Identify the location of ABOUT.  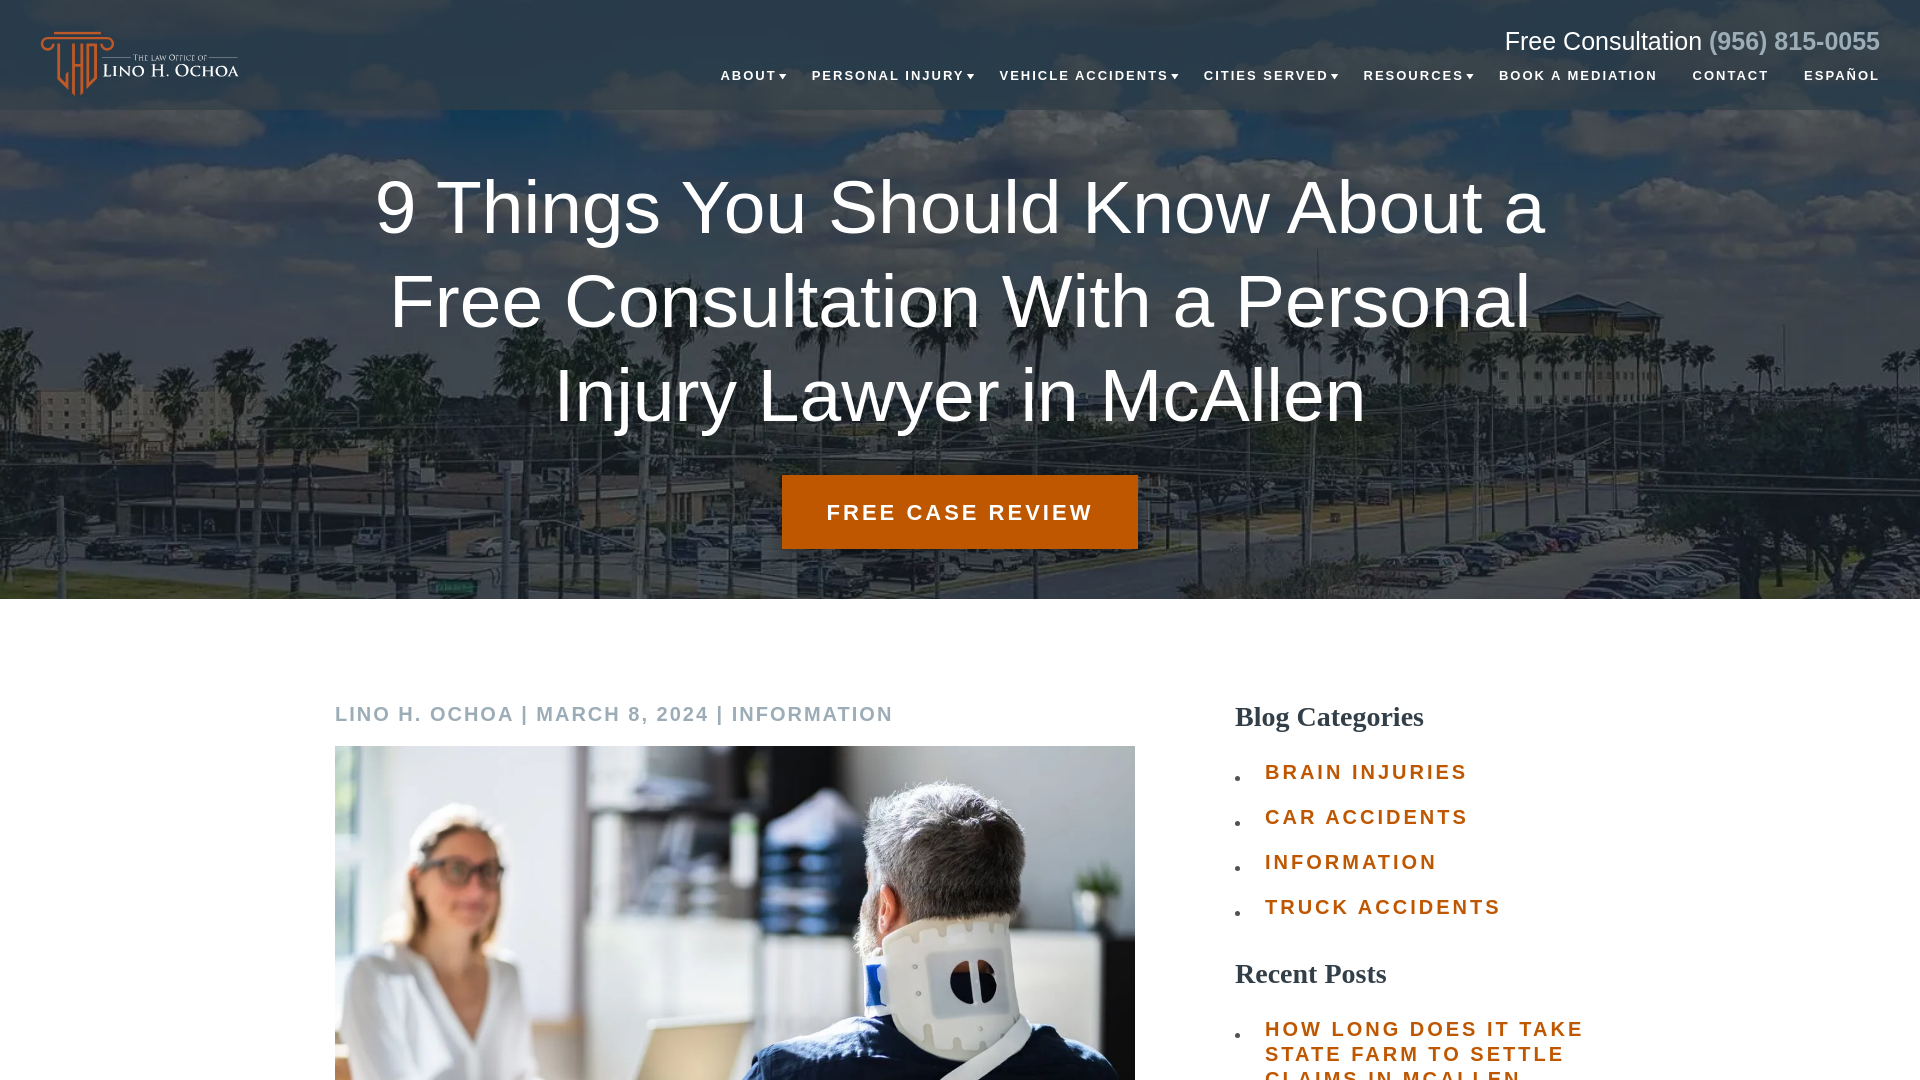
(748, 88).